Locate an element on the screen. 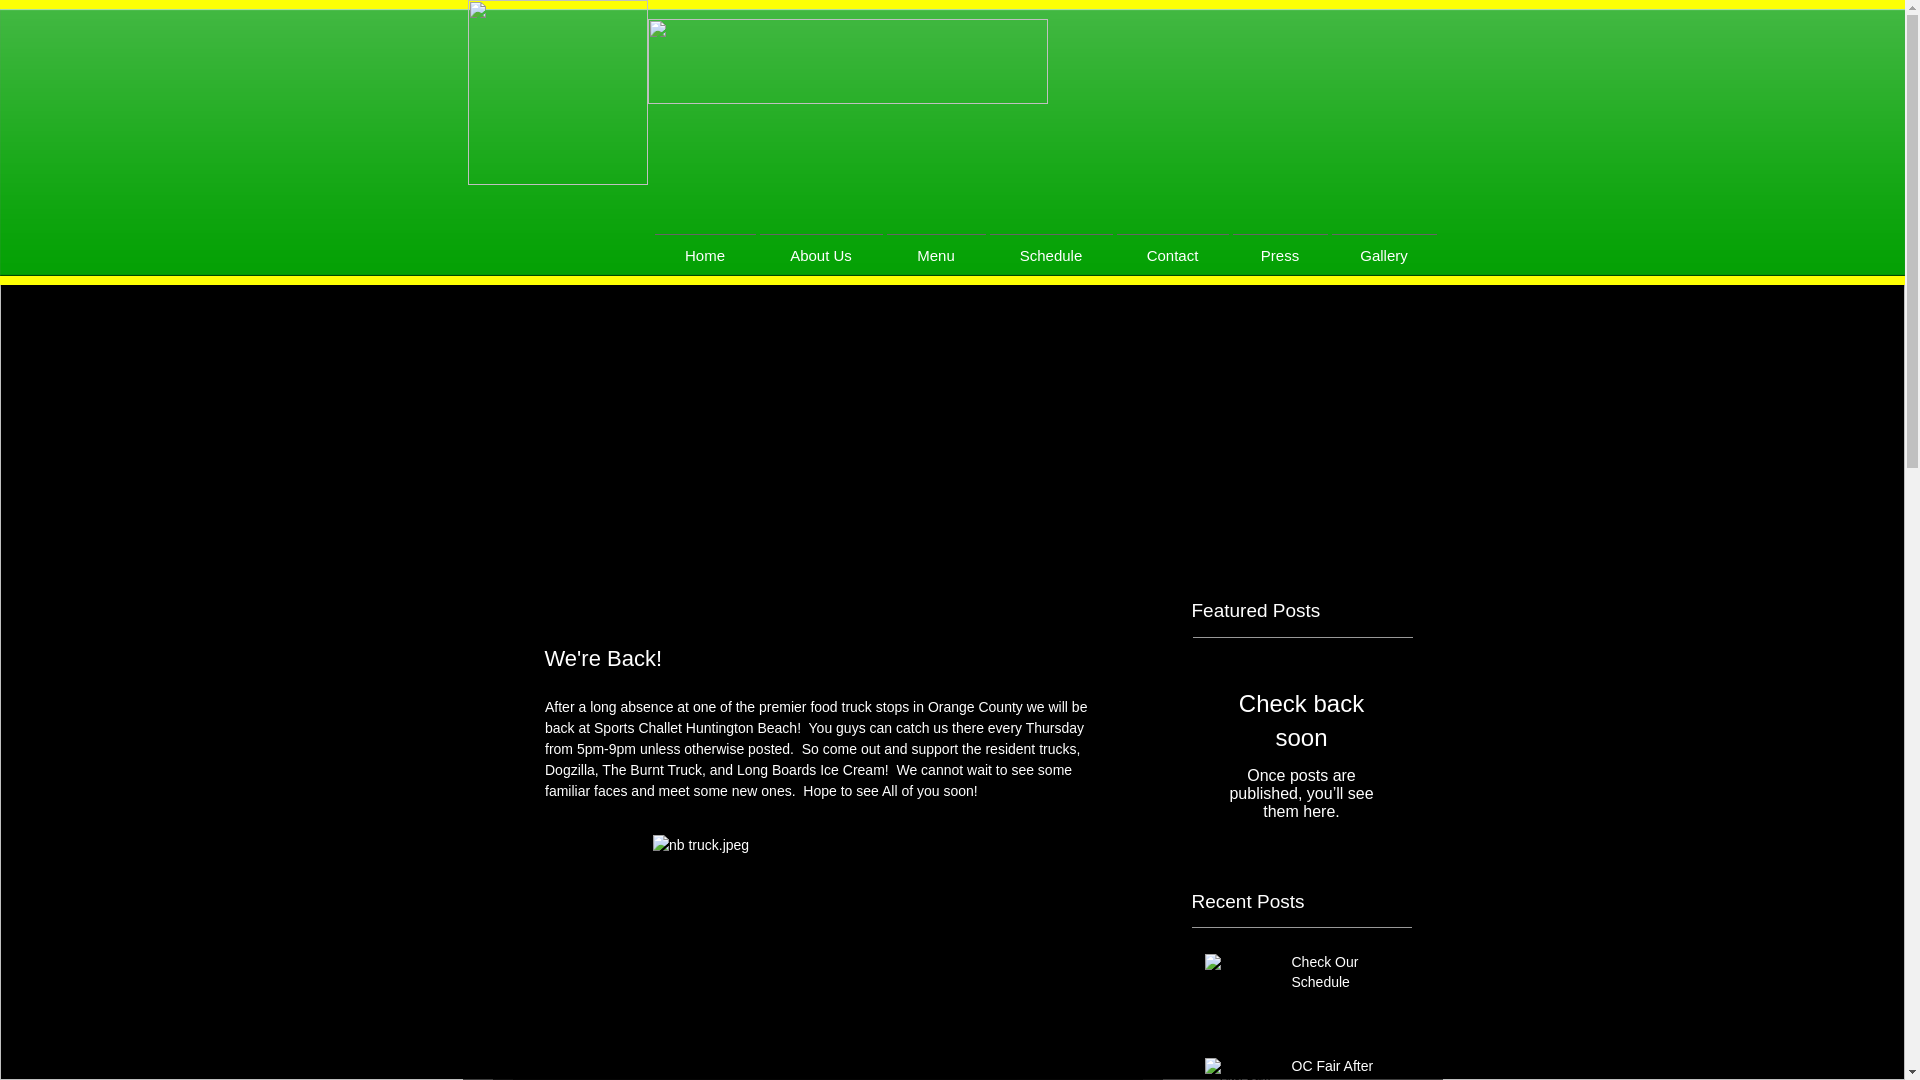  OC Fair After Dark is located at coordinates (1346, 1068).